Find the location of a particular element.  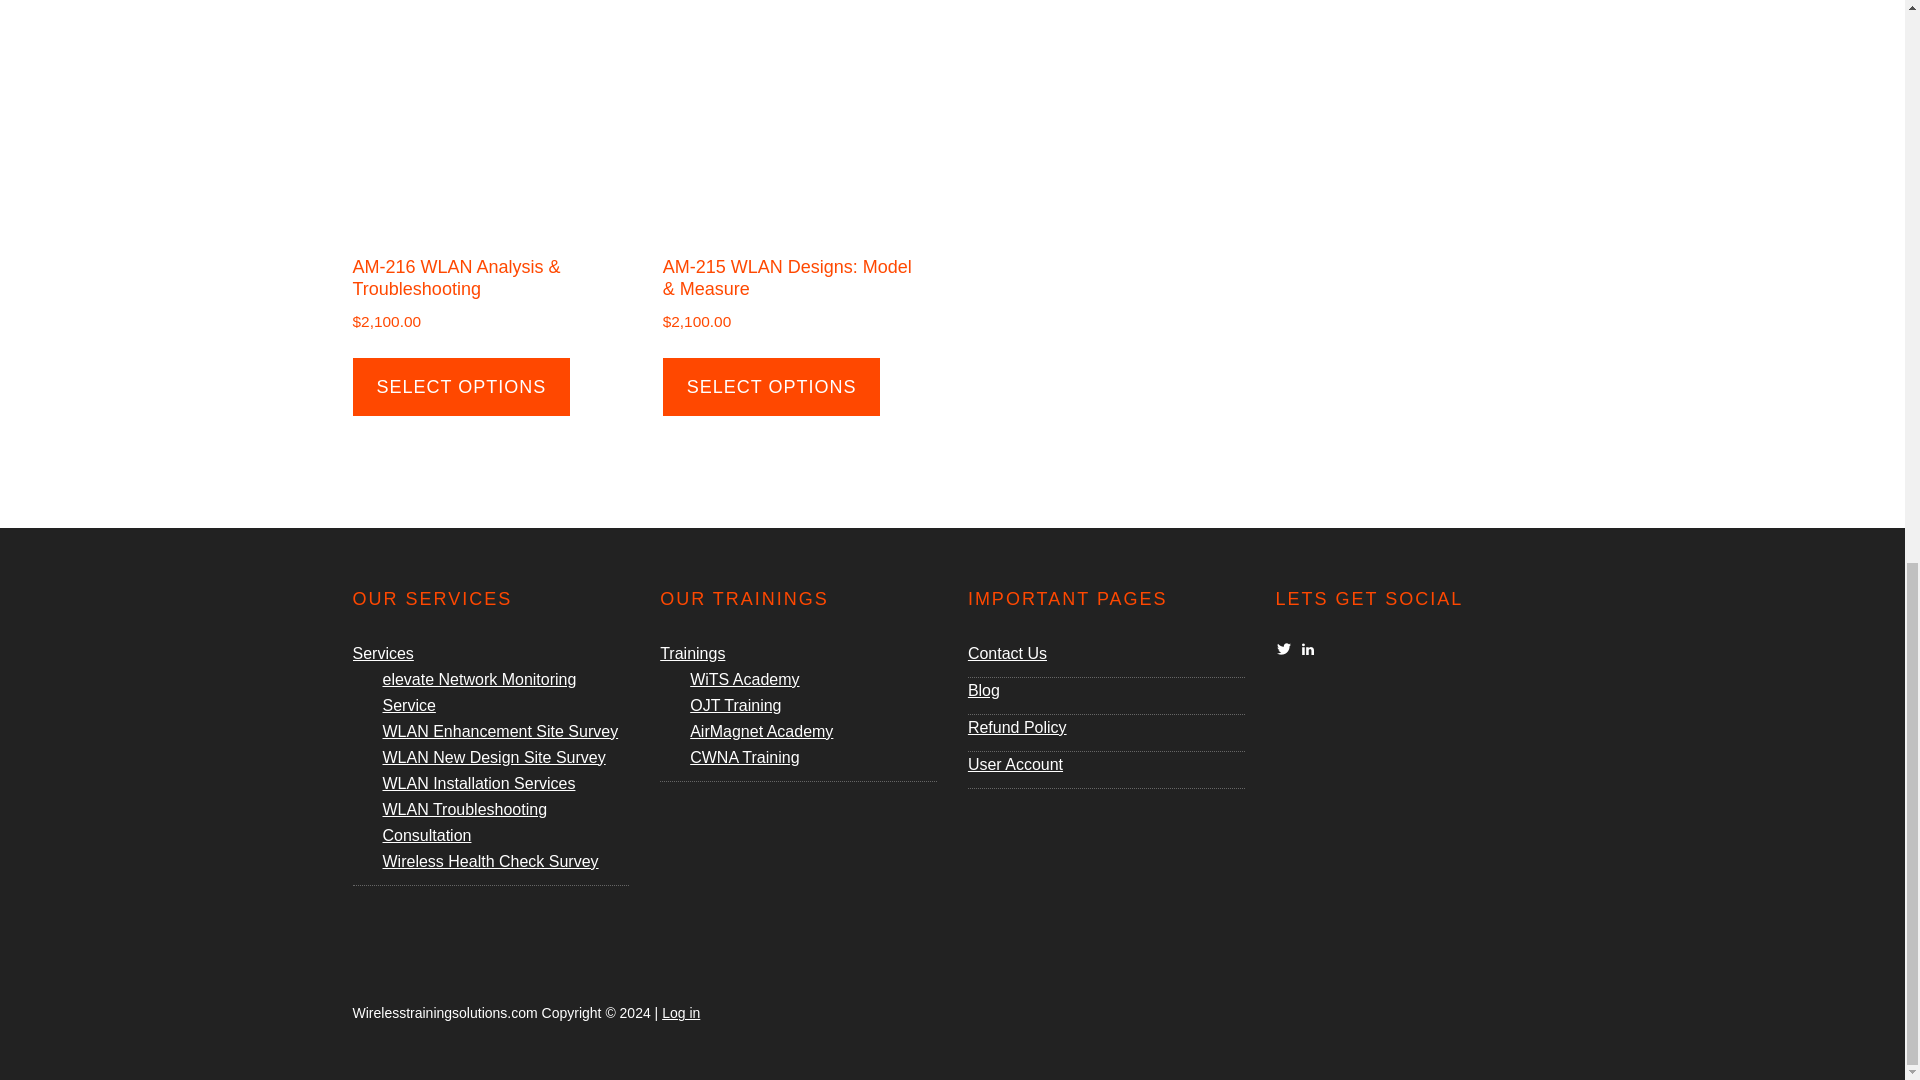

SELECT OPTIONS is located at coordinates (460, 386).